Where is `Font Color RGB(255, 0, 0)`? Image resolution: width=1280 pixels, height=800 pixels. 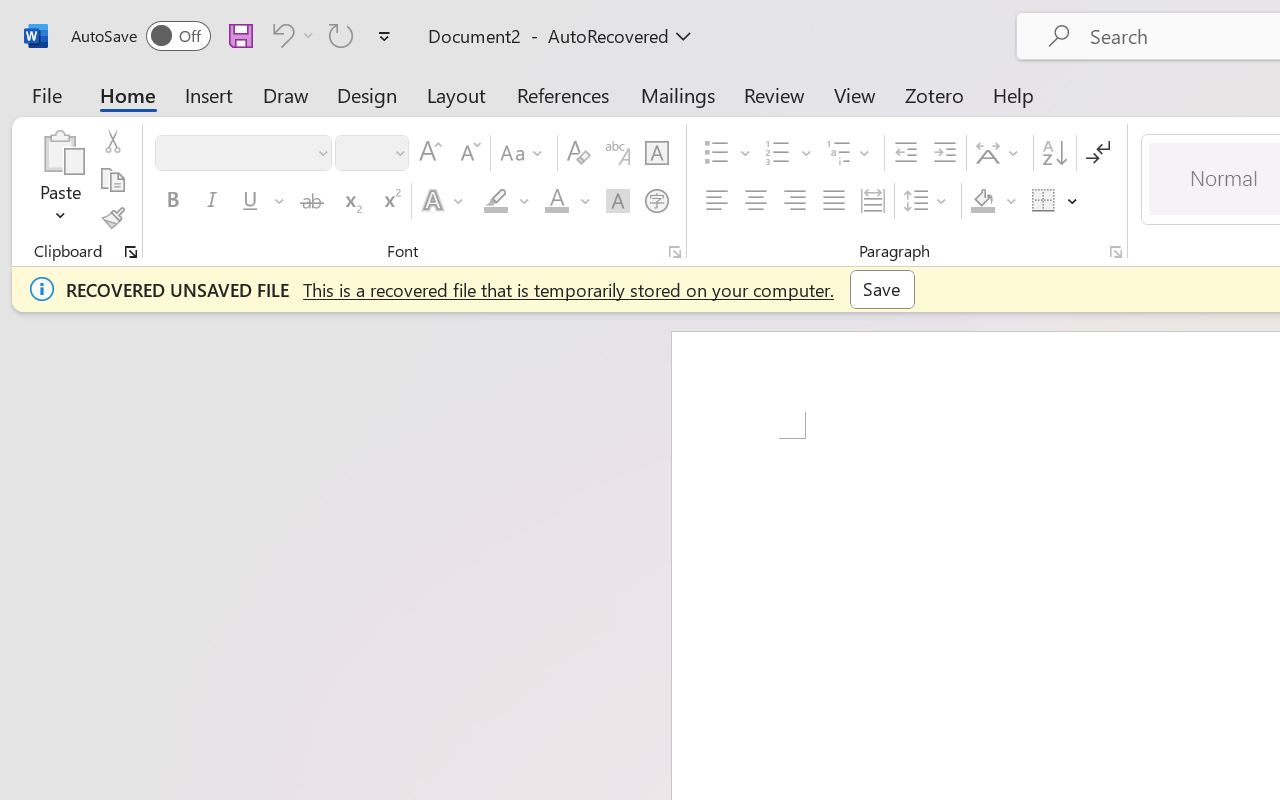 Font Color RGB(255, 0, 0) is located at coordinates (556, 201).